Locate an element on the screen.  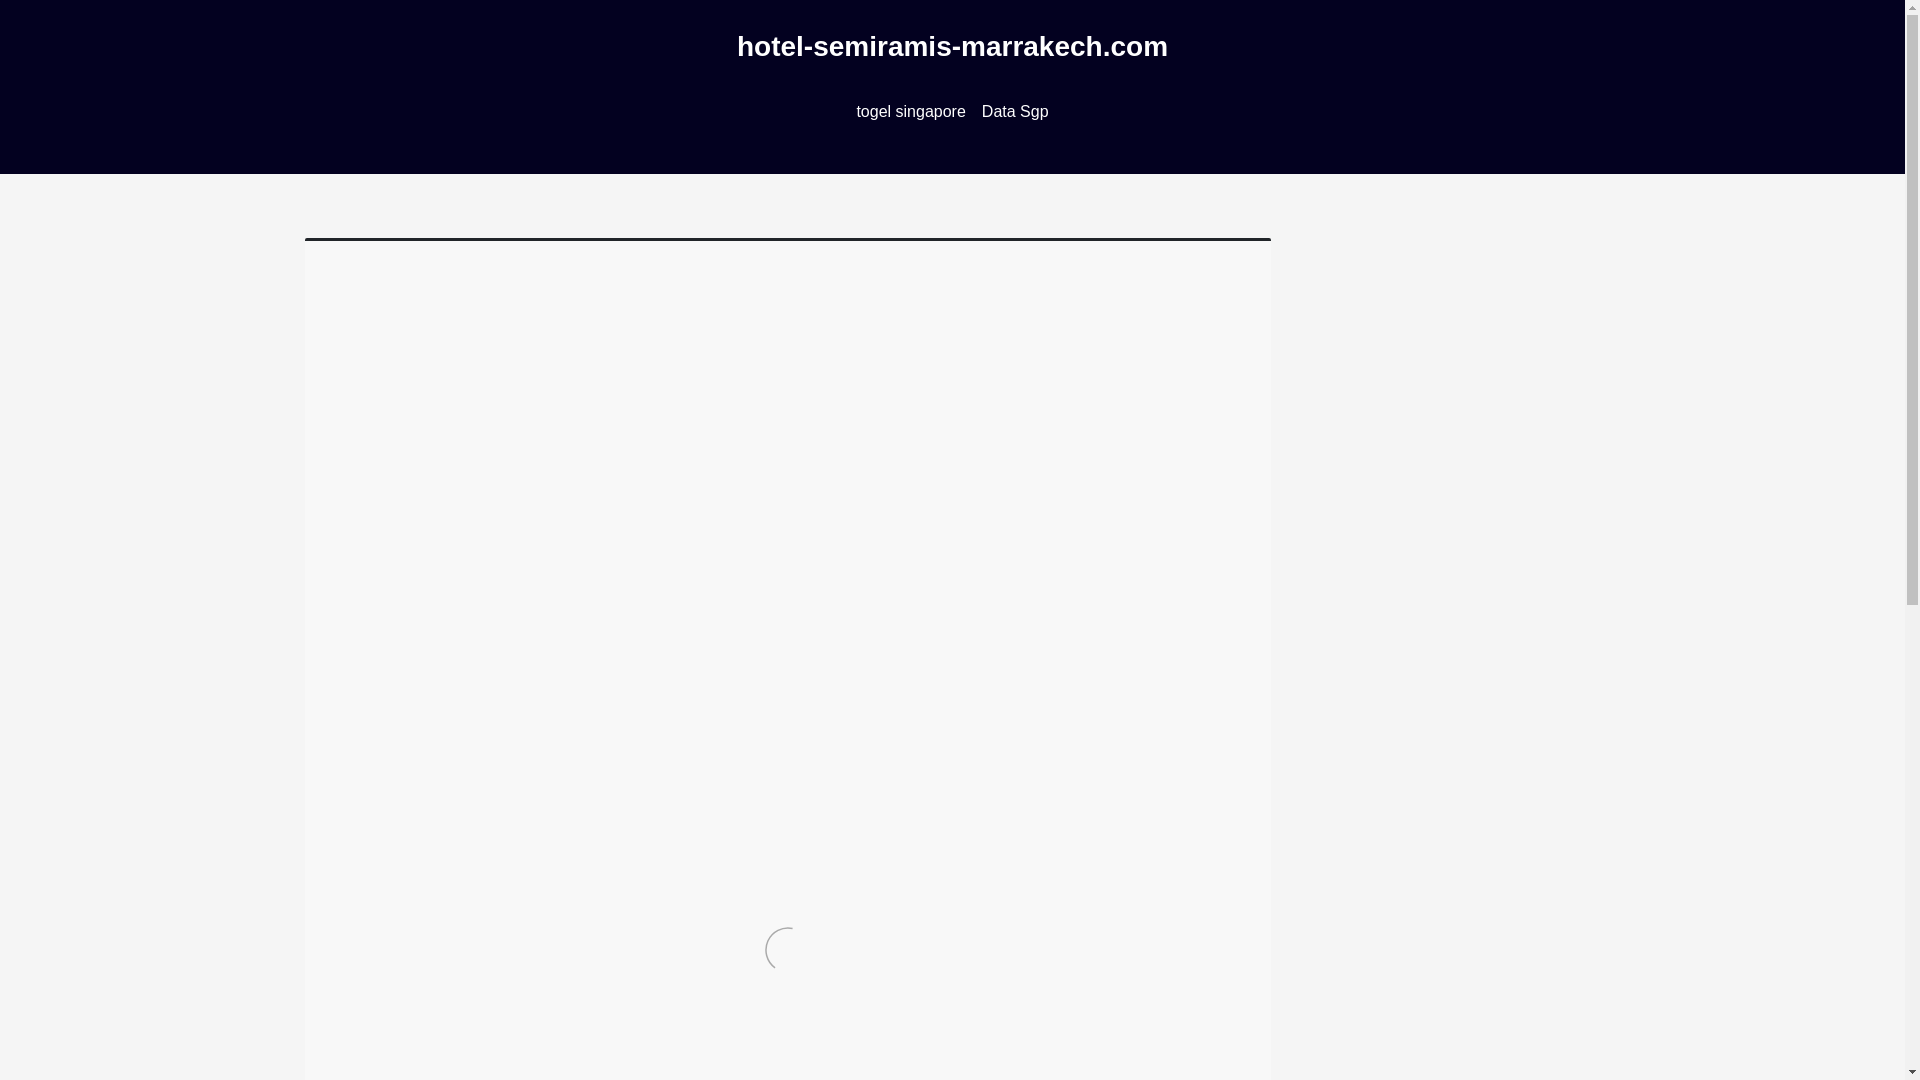
hotel-semiramis-marrakech.com is located at coordinates (952, 46).